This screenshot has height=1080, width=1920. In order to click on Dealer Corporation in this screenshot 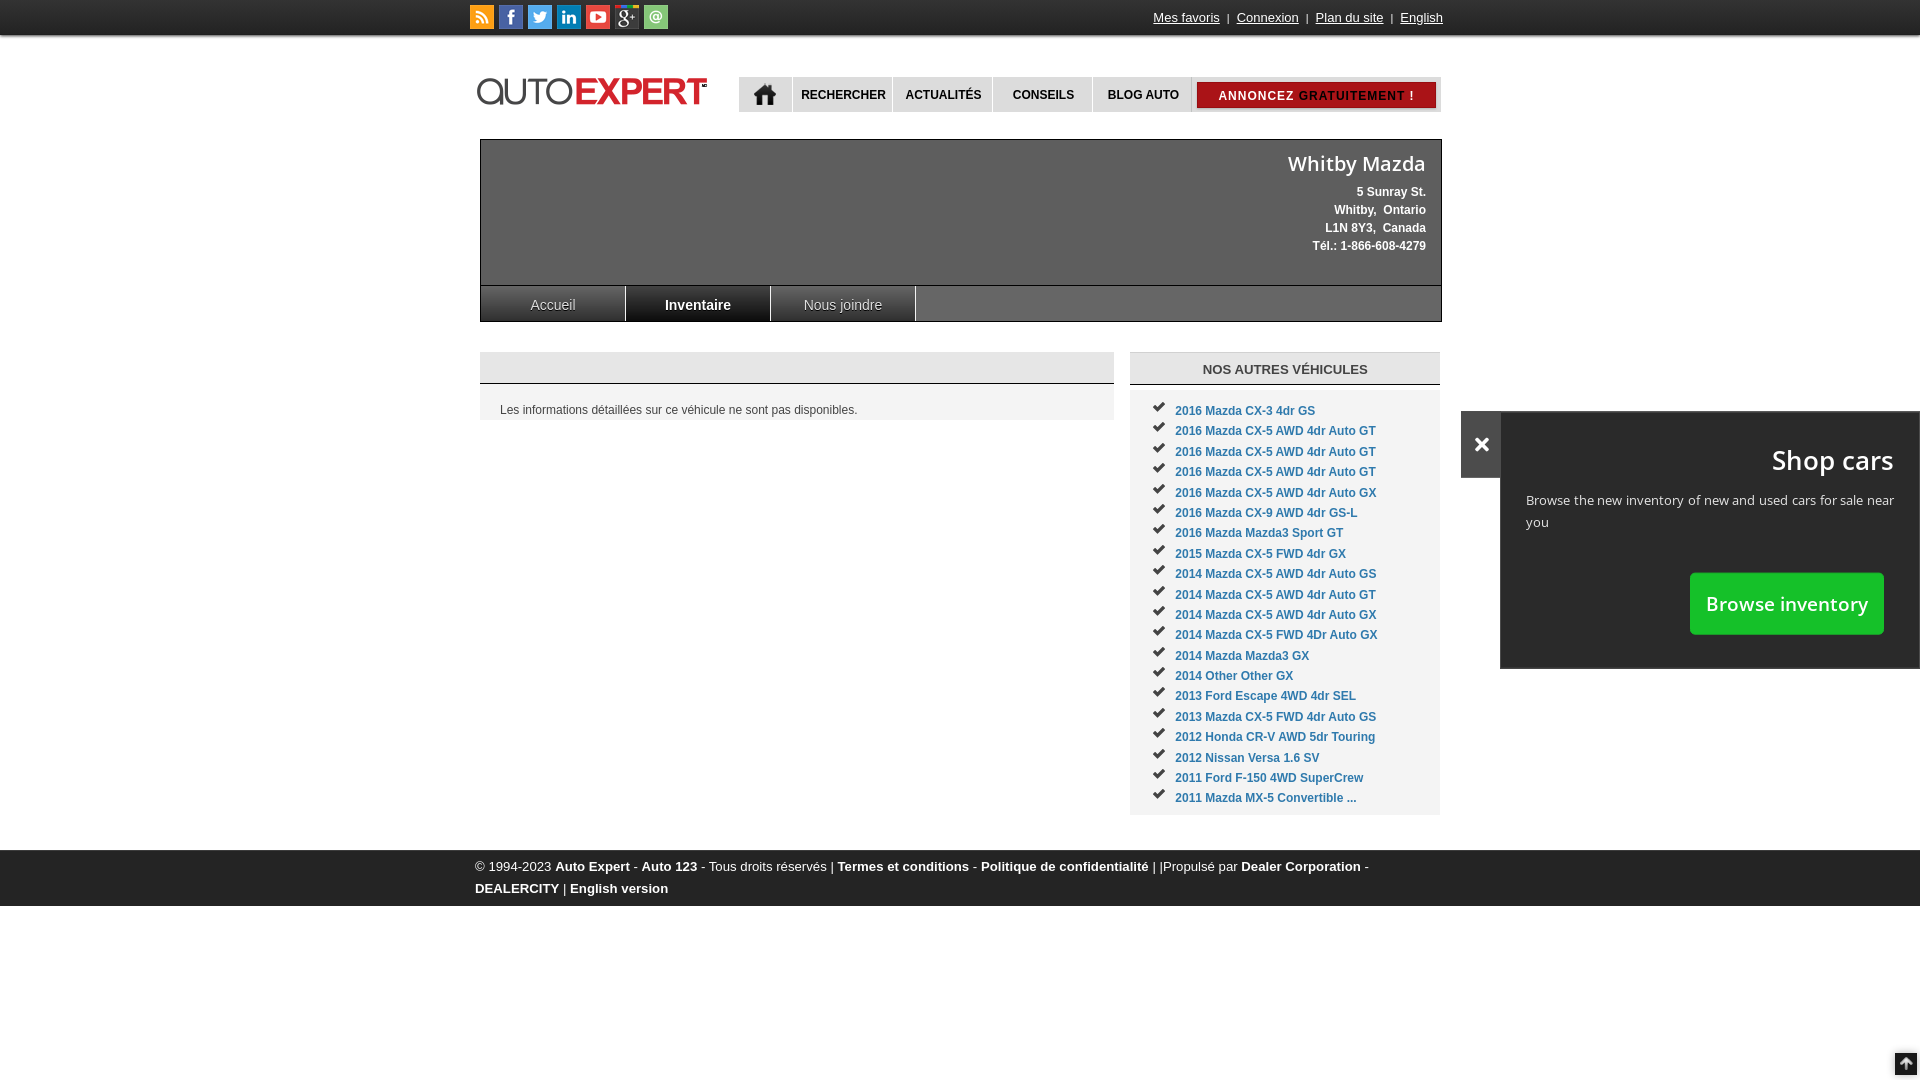, I will do `click(1300, 866)`.